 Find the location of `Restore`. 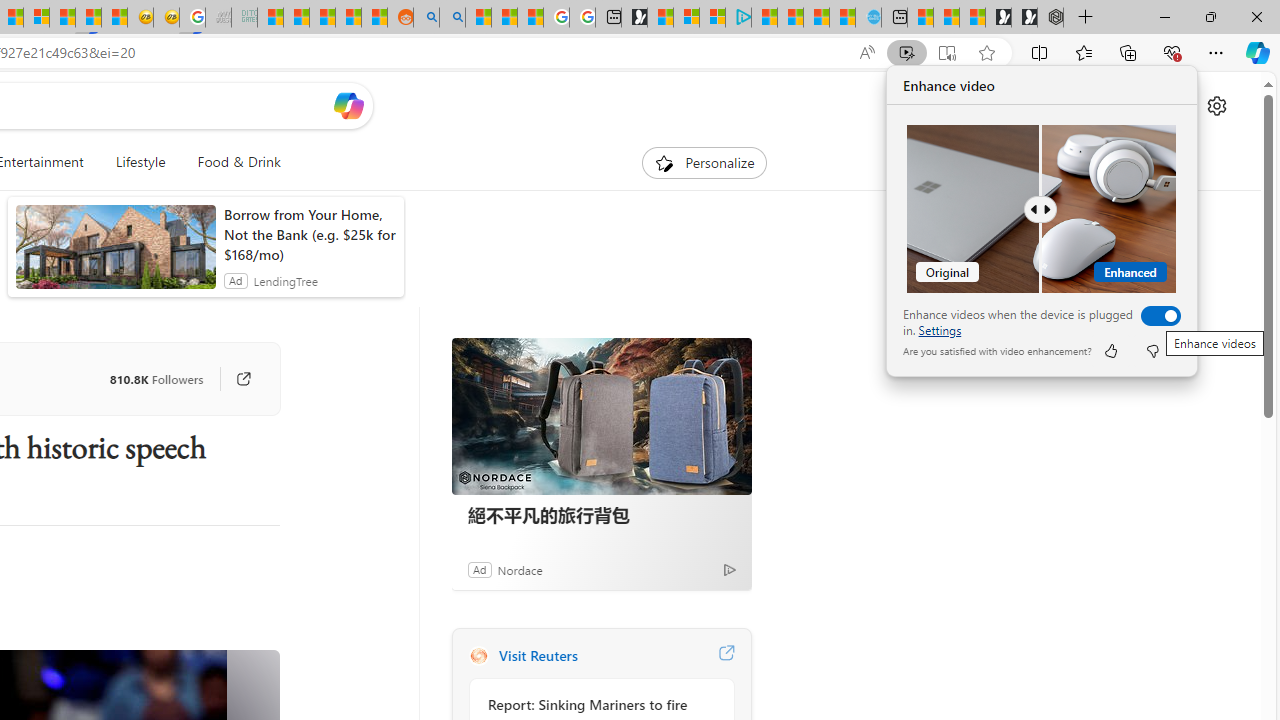

Restore is located at coordinates (1210, 16).